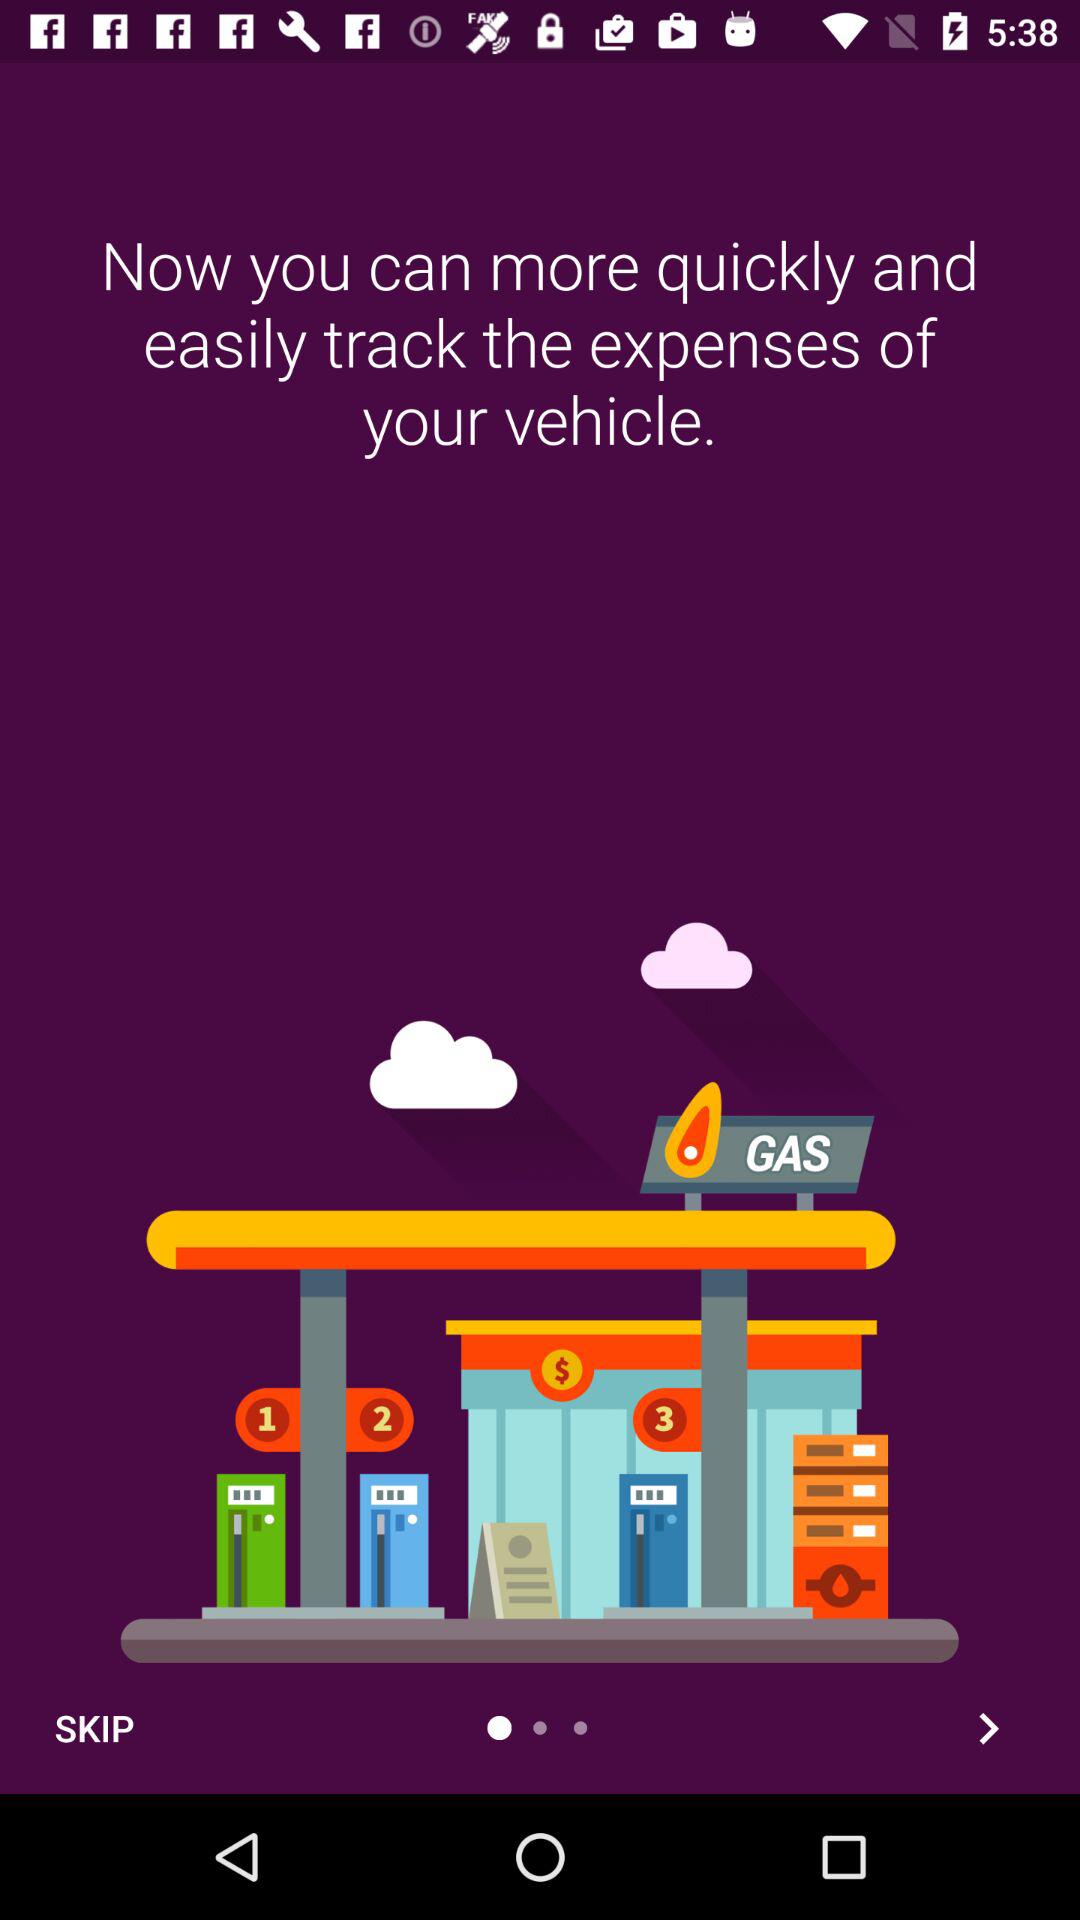  I want to click on next item, so click(988, 1728).